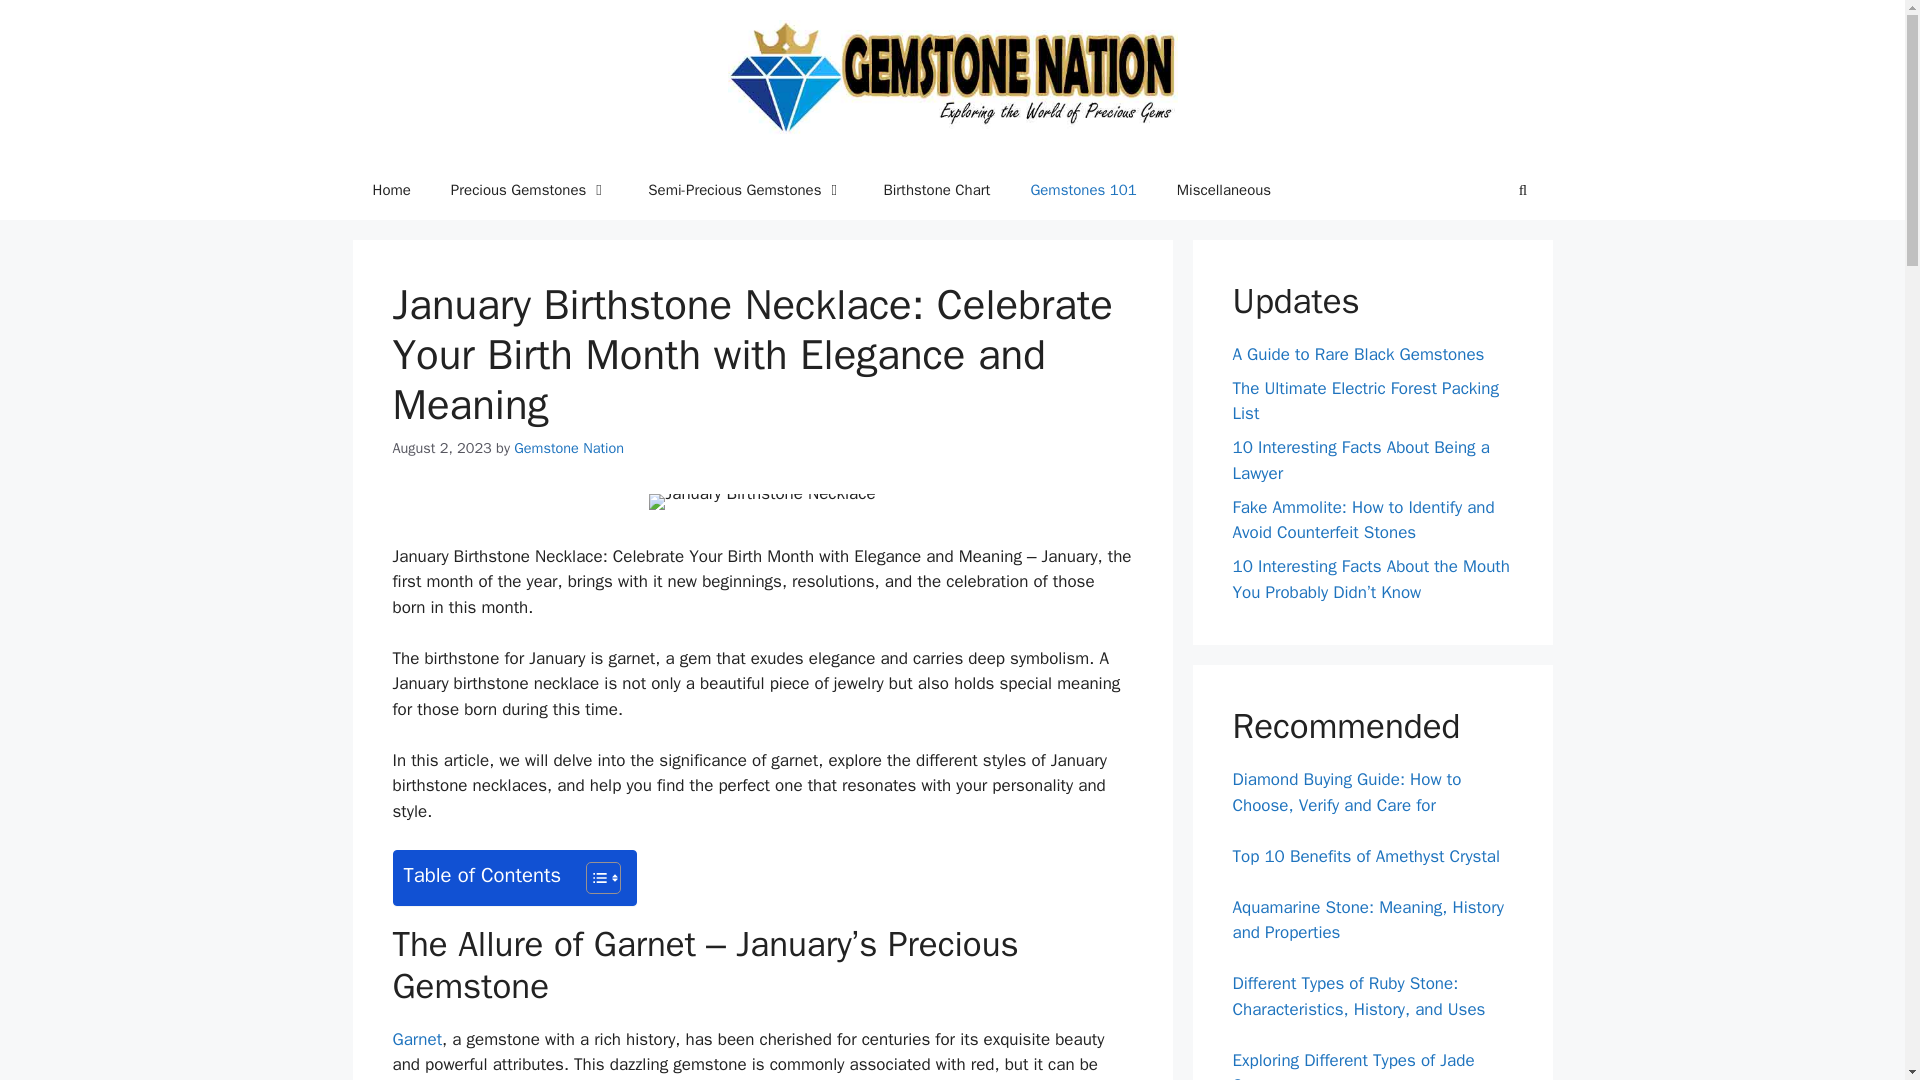 The height and width of the screenshot is (1080, 1920). I want to click on Gemstones 101, so click(1082, 190).